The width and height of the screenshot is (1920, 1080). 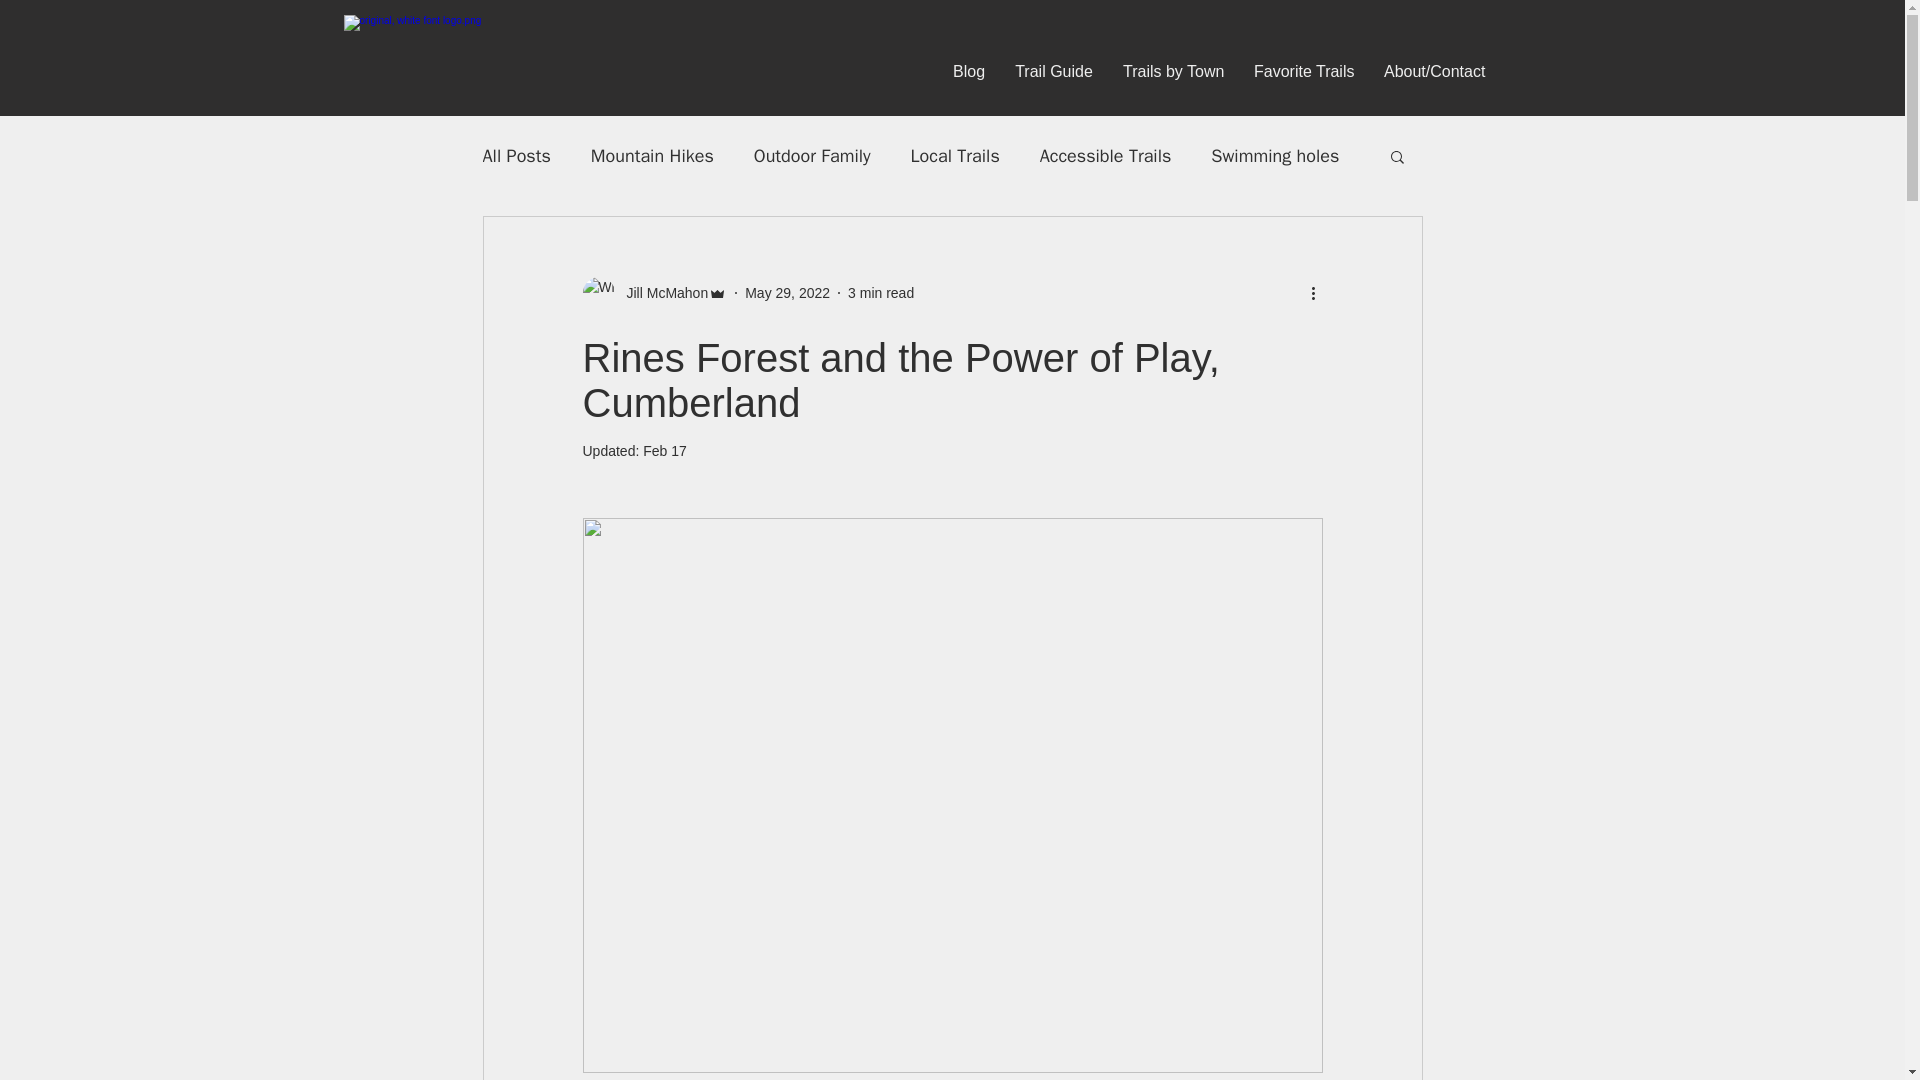 I want to click on May 29, 2022, so click(x=786, y=292).